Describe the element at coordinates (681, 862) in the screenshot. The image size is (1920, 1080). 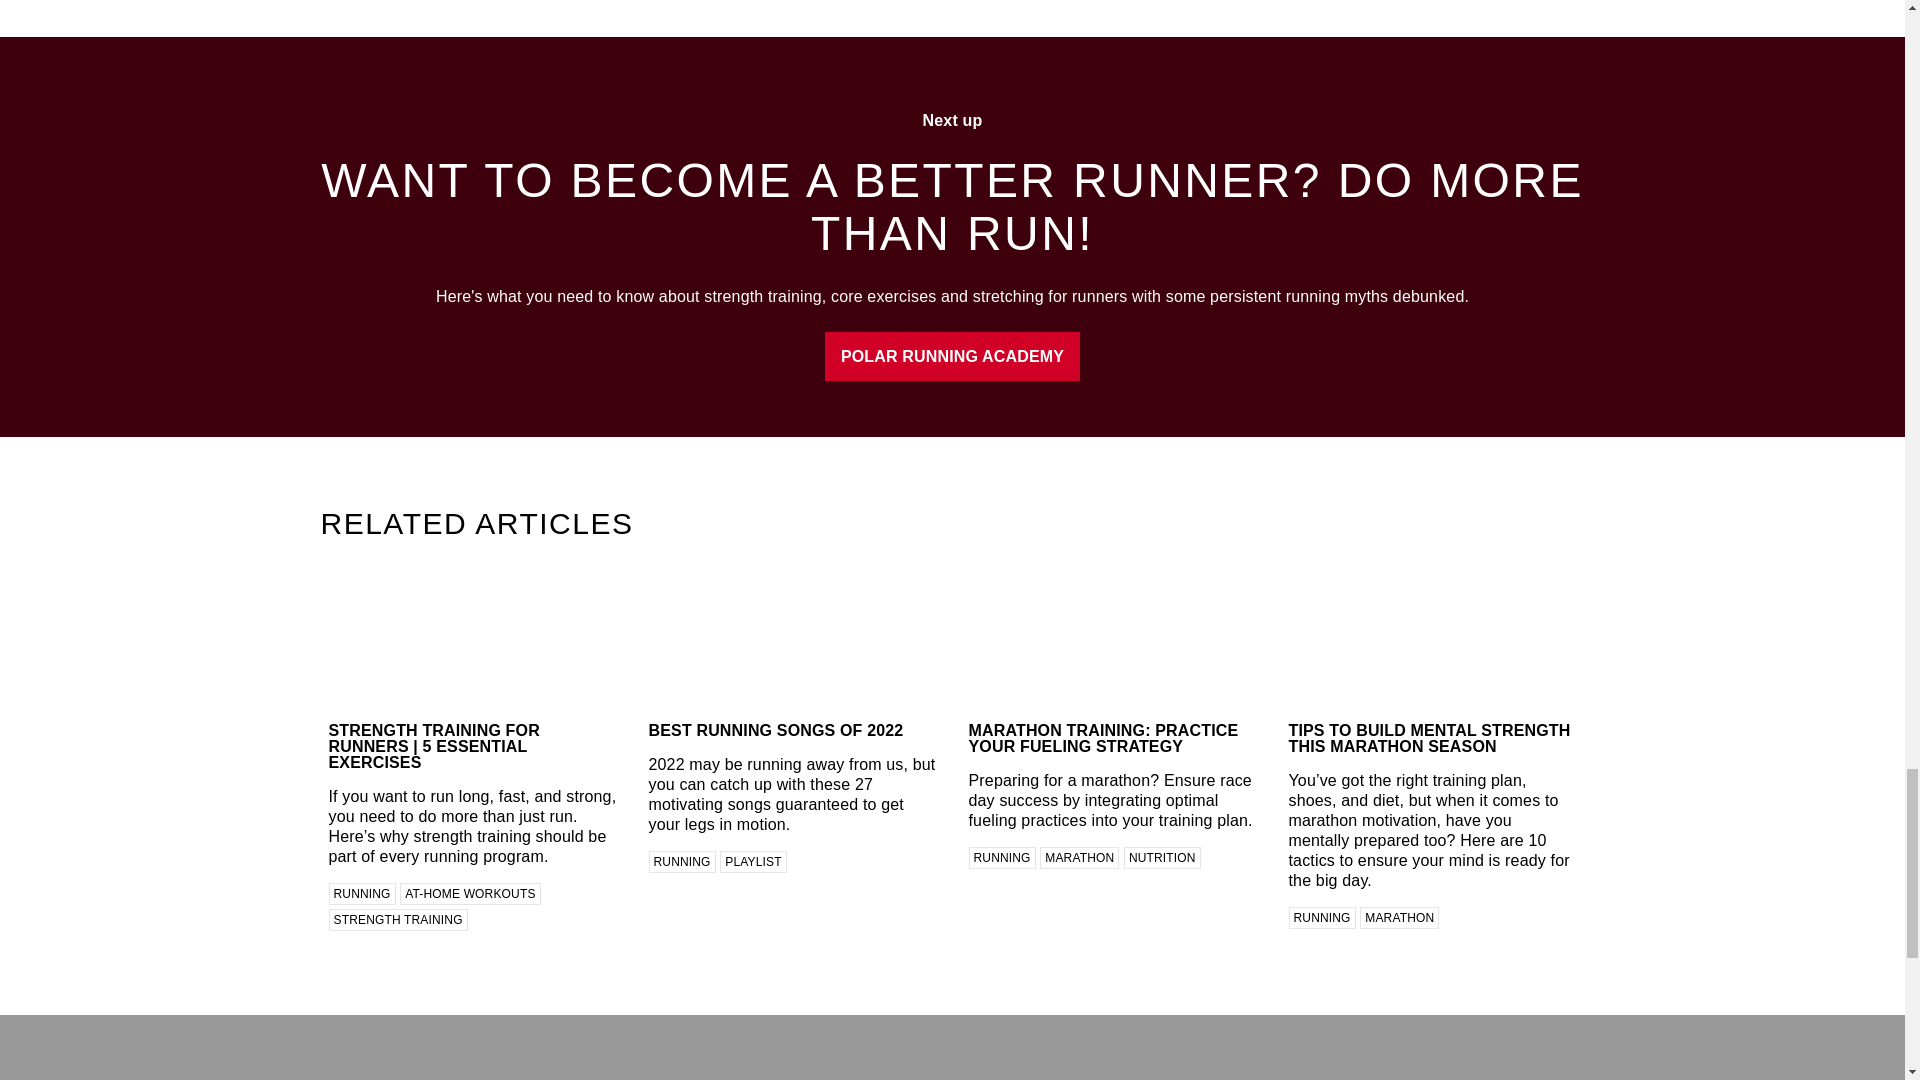
I see `View all posts in category Running` at that location.